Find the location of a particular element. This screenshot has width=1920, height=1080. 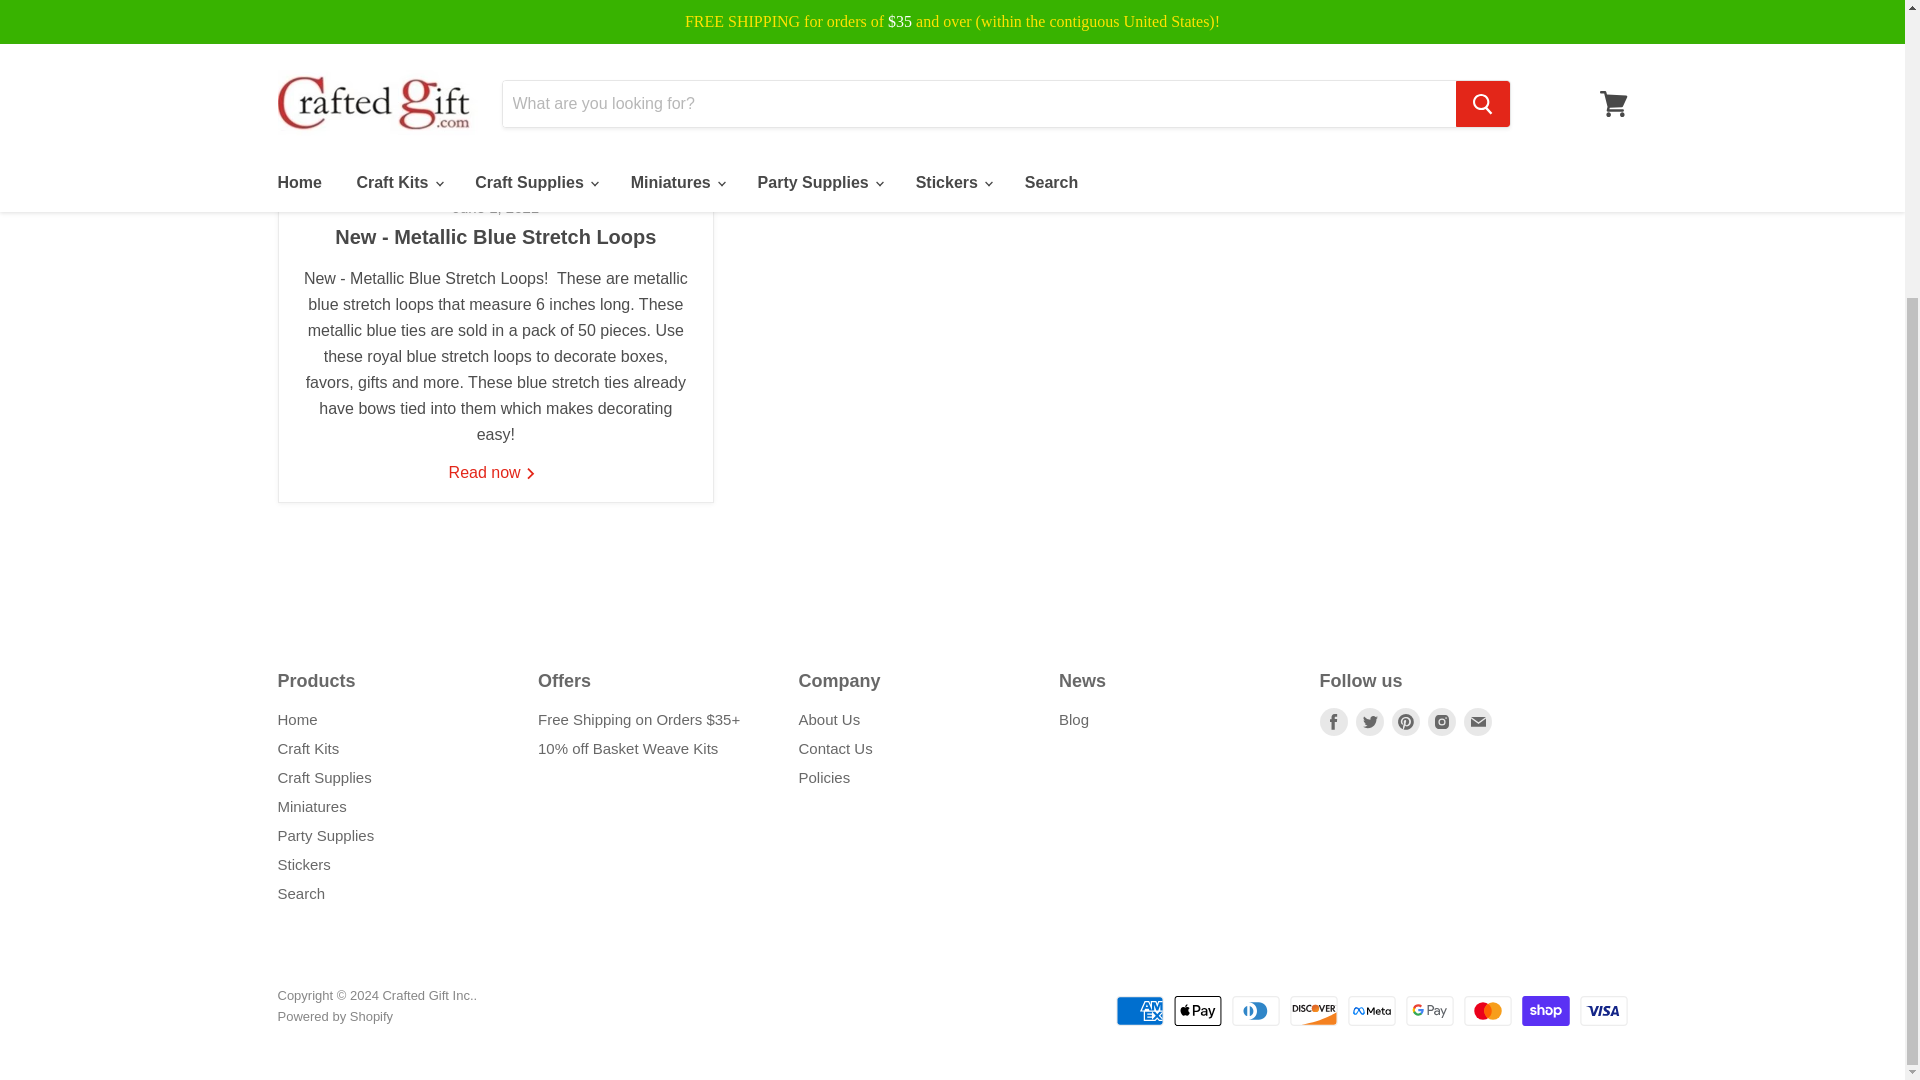

Apple Pay is located at coordinates (1197, 1010).